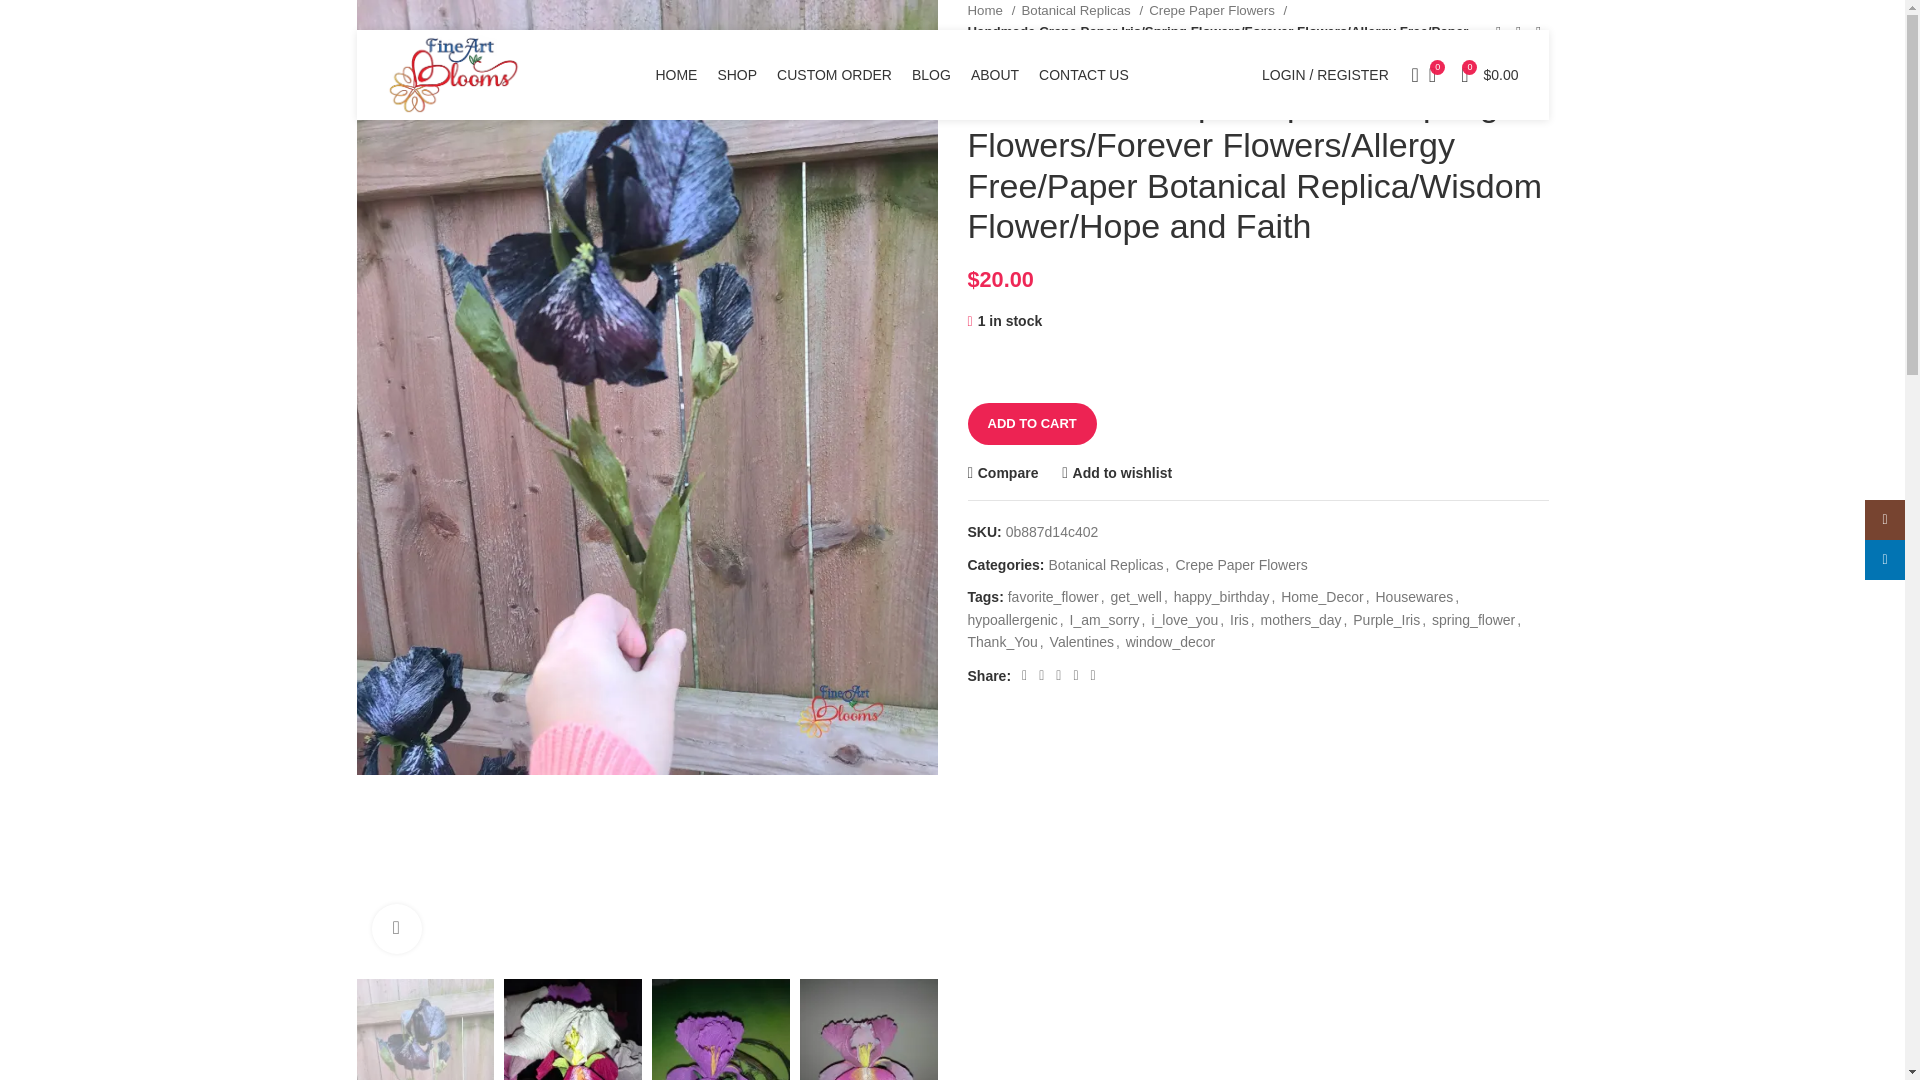 The width and height of the screenshot is (1920, 1080). What do you see at coordinates (1217, 10) in the screenshot?
I see `Crepe Paper Flowers` at bounding box center [1217, 10].